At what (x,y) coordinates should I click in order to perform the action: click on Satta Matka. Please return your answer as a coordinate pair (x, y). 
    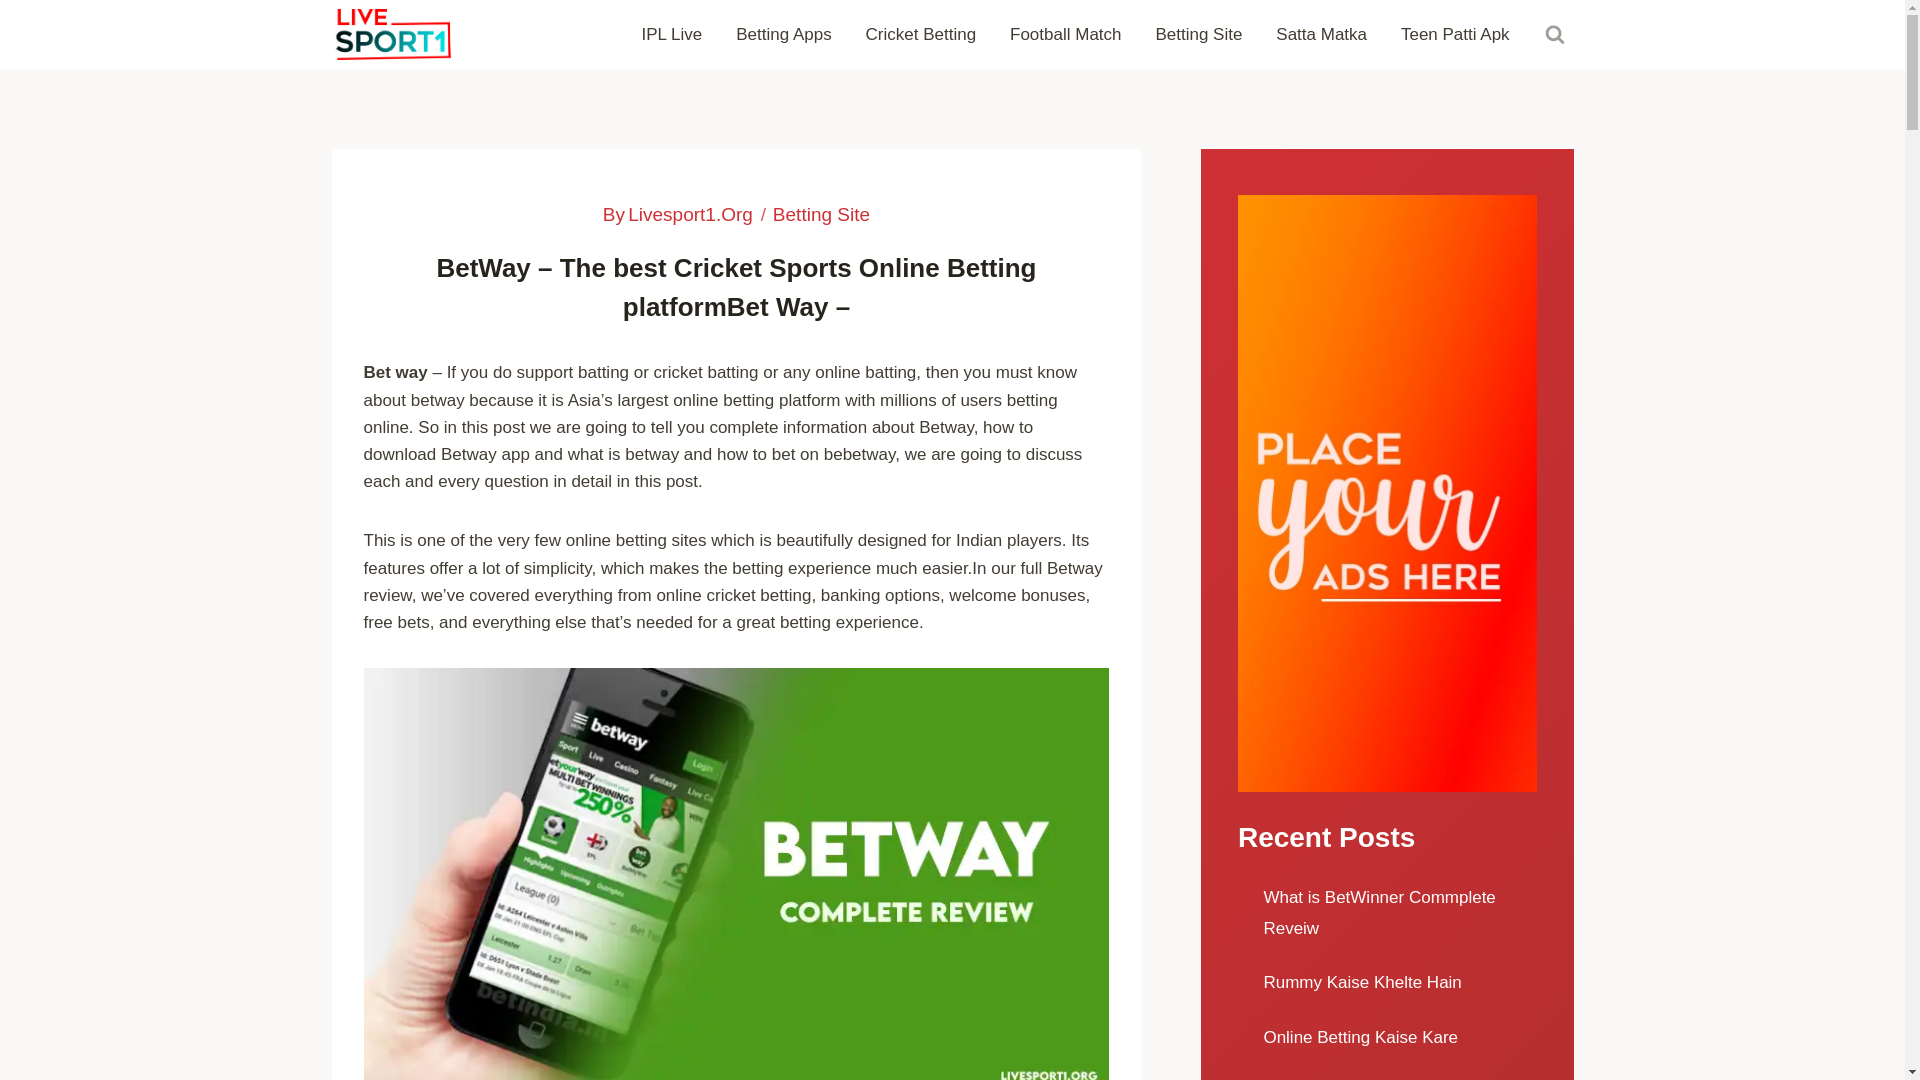
    Looking at the image, I should click on (1320, 34).